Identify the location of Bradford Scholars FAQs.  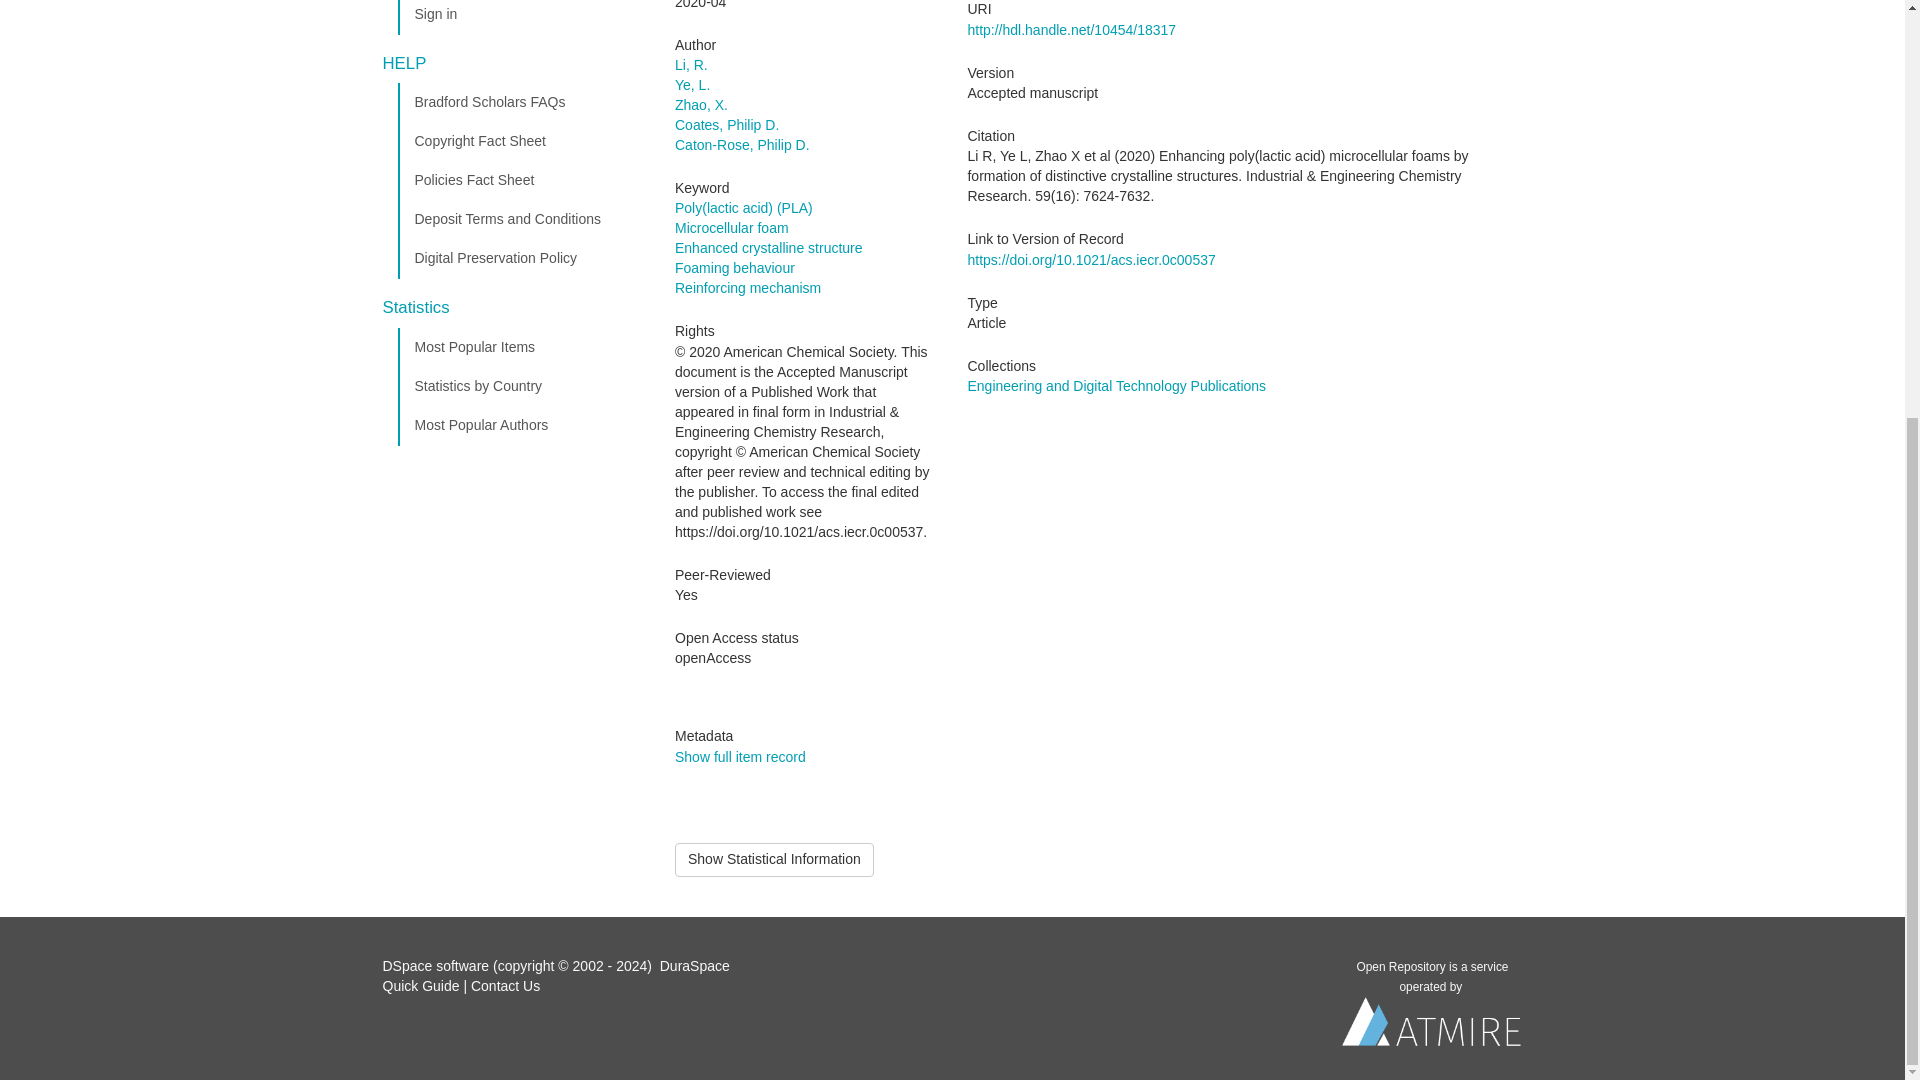
(521, 103).